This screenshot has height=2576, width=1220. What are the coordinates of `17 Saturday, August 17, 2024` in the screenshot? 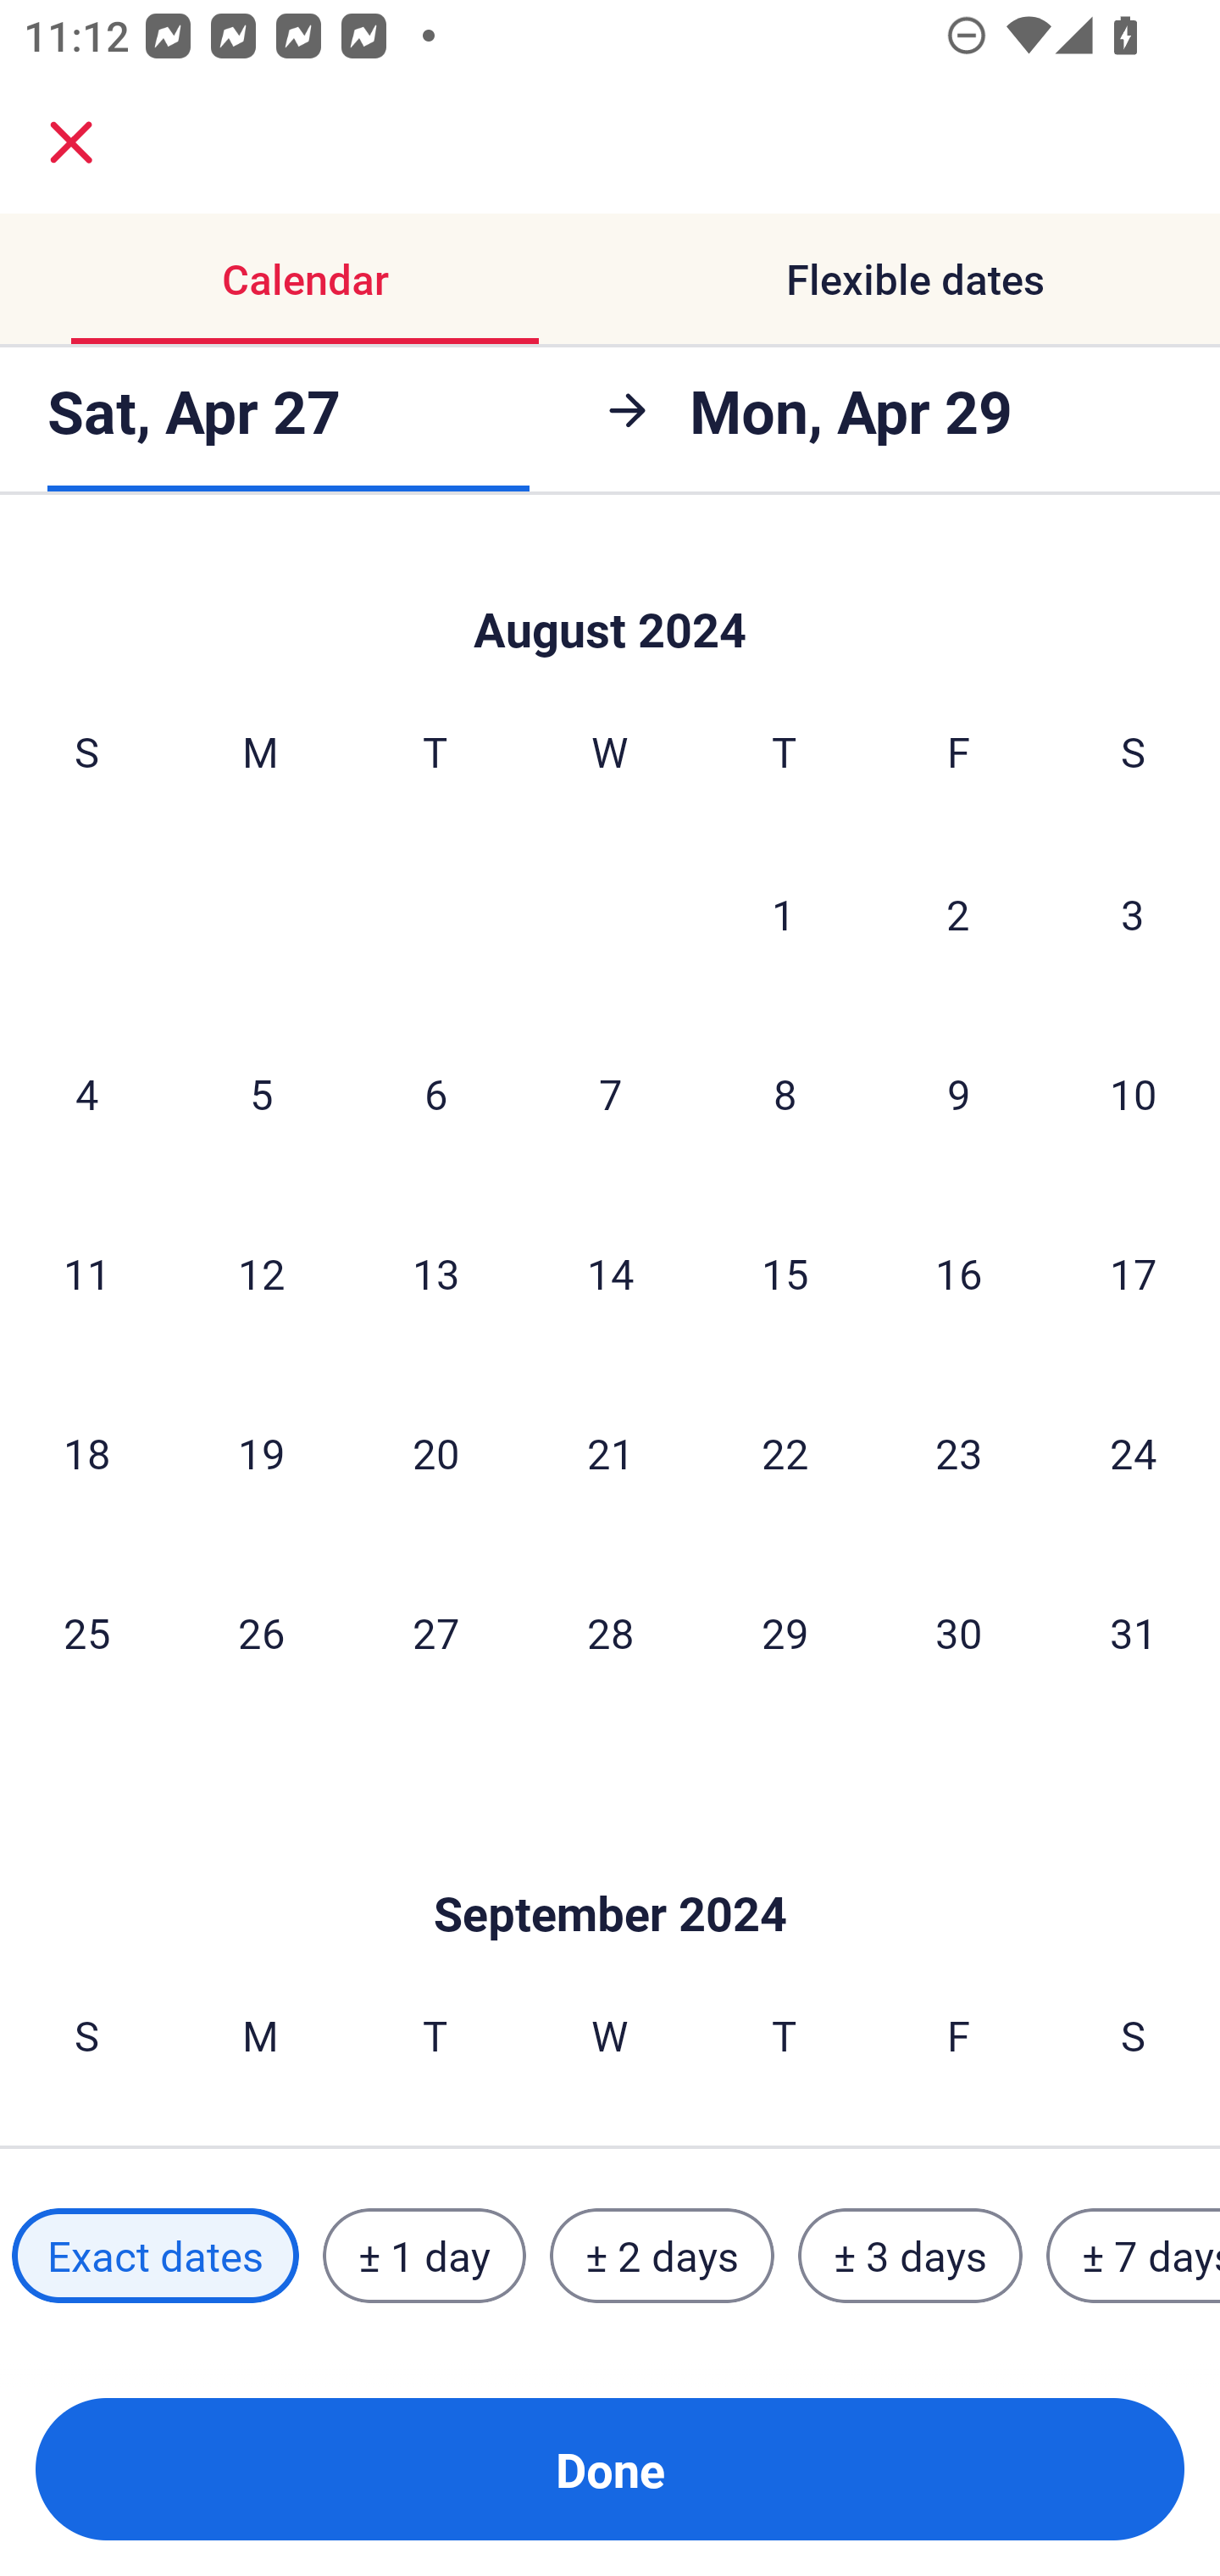 It's located at (1134, 1274).